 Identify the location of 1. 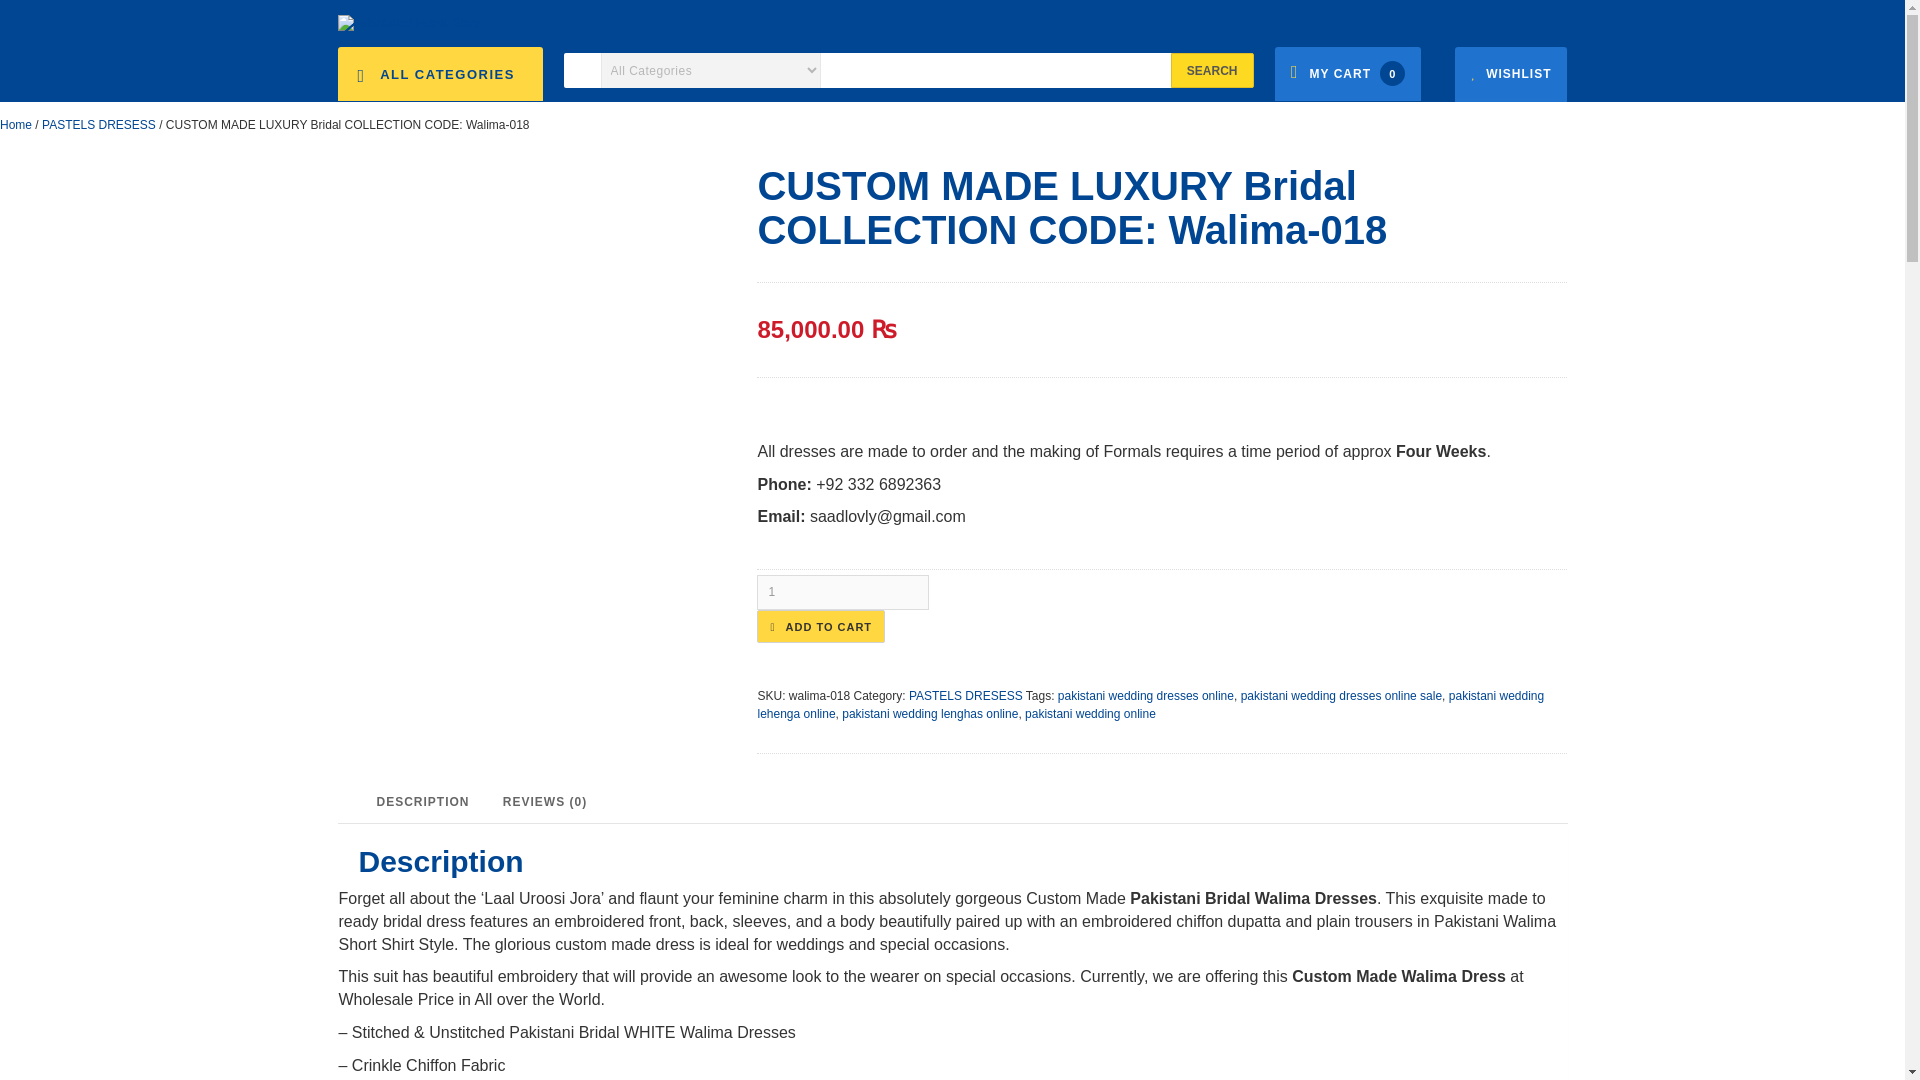
(842, 592).